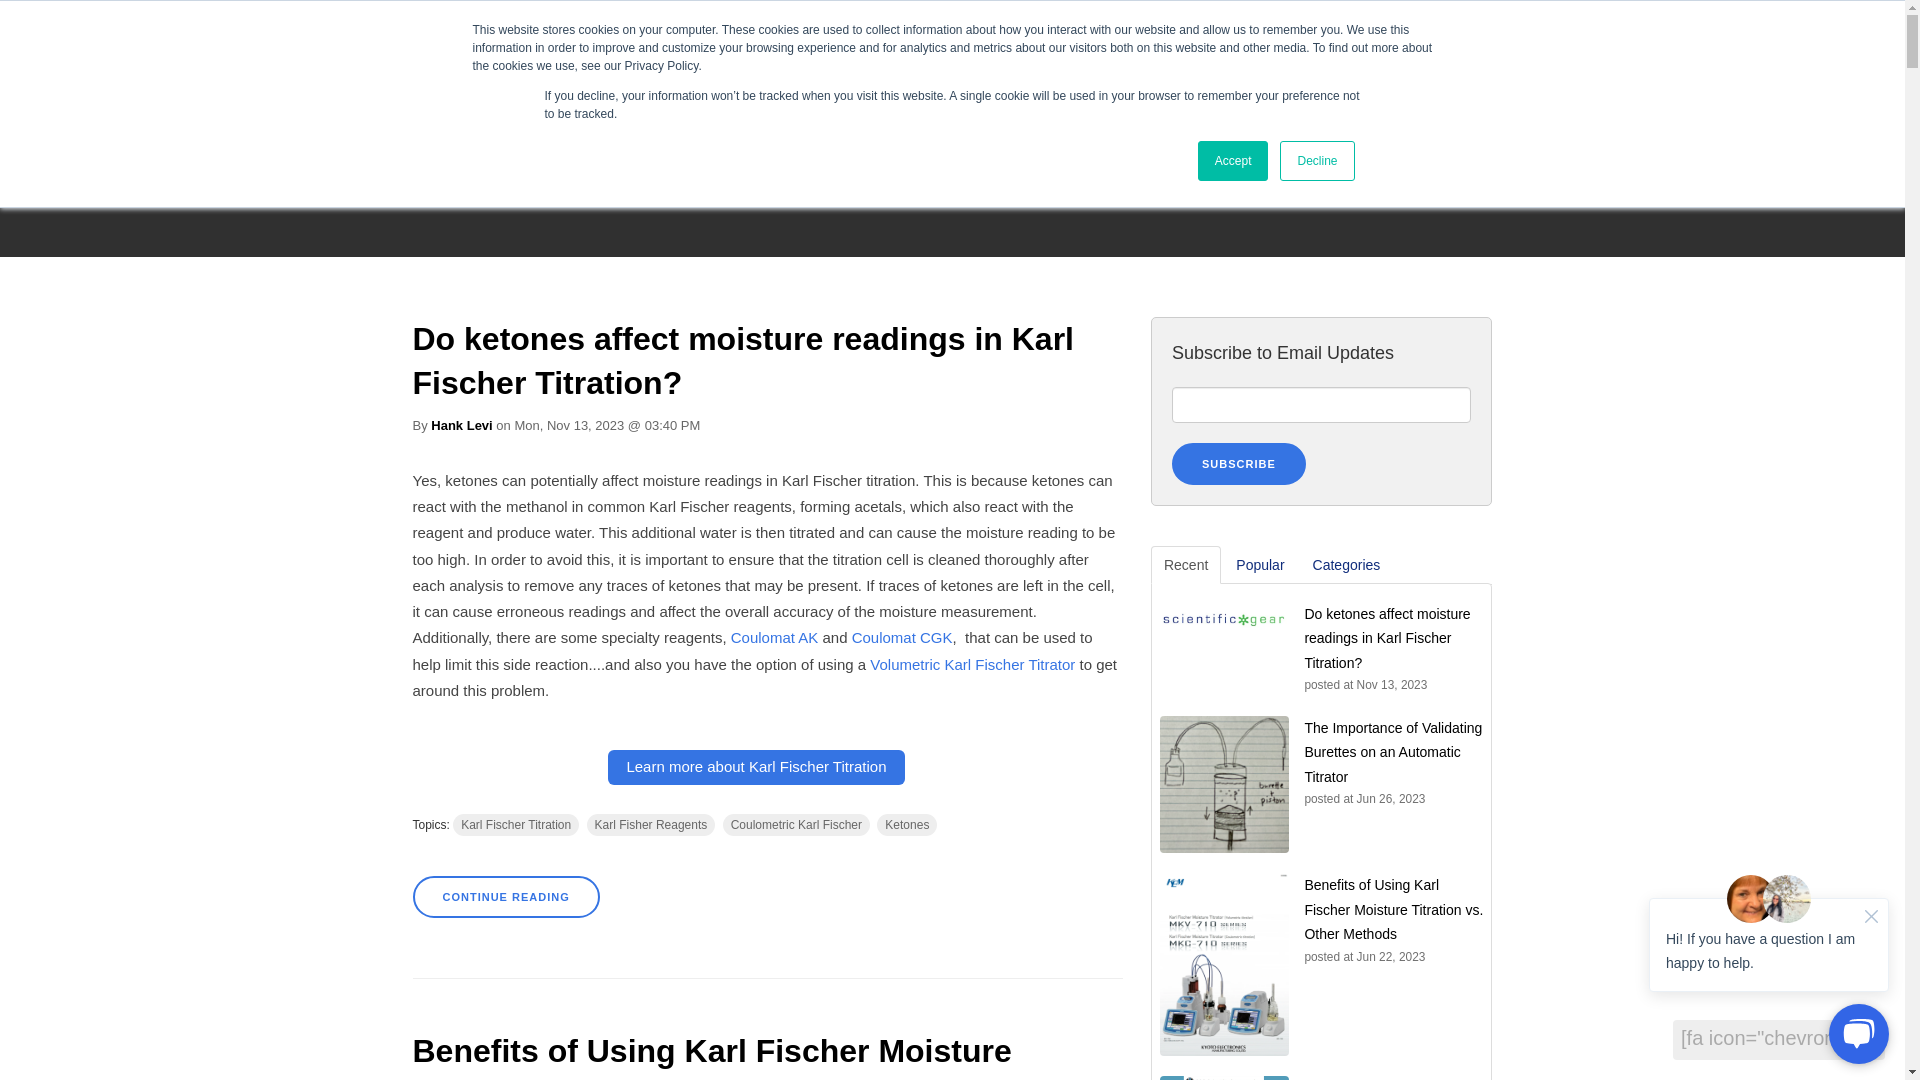 This screenshot has height=1080, width=1920. I want to click on Decline, so click(1316, 161).